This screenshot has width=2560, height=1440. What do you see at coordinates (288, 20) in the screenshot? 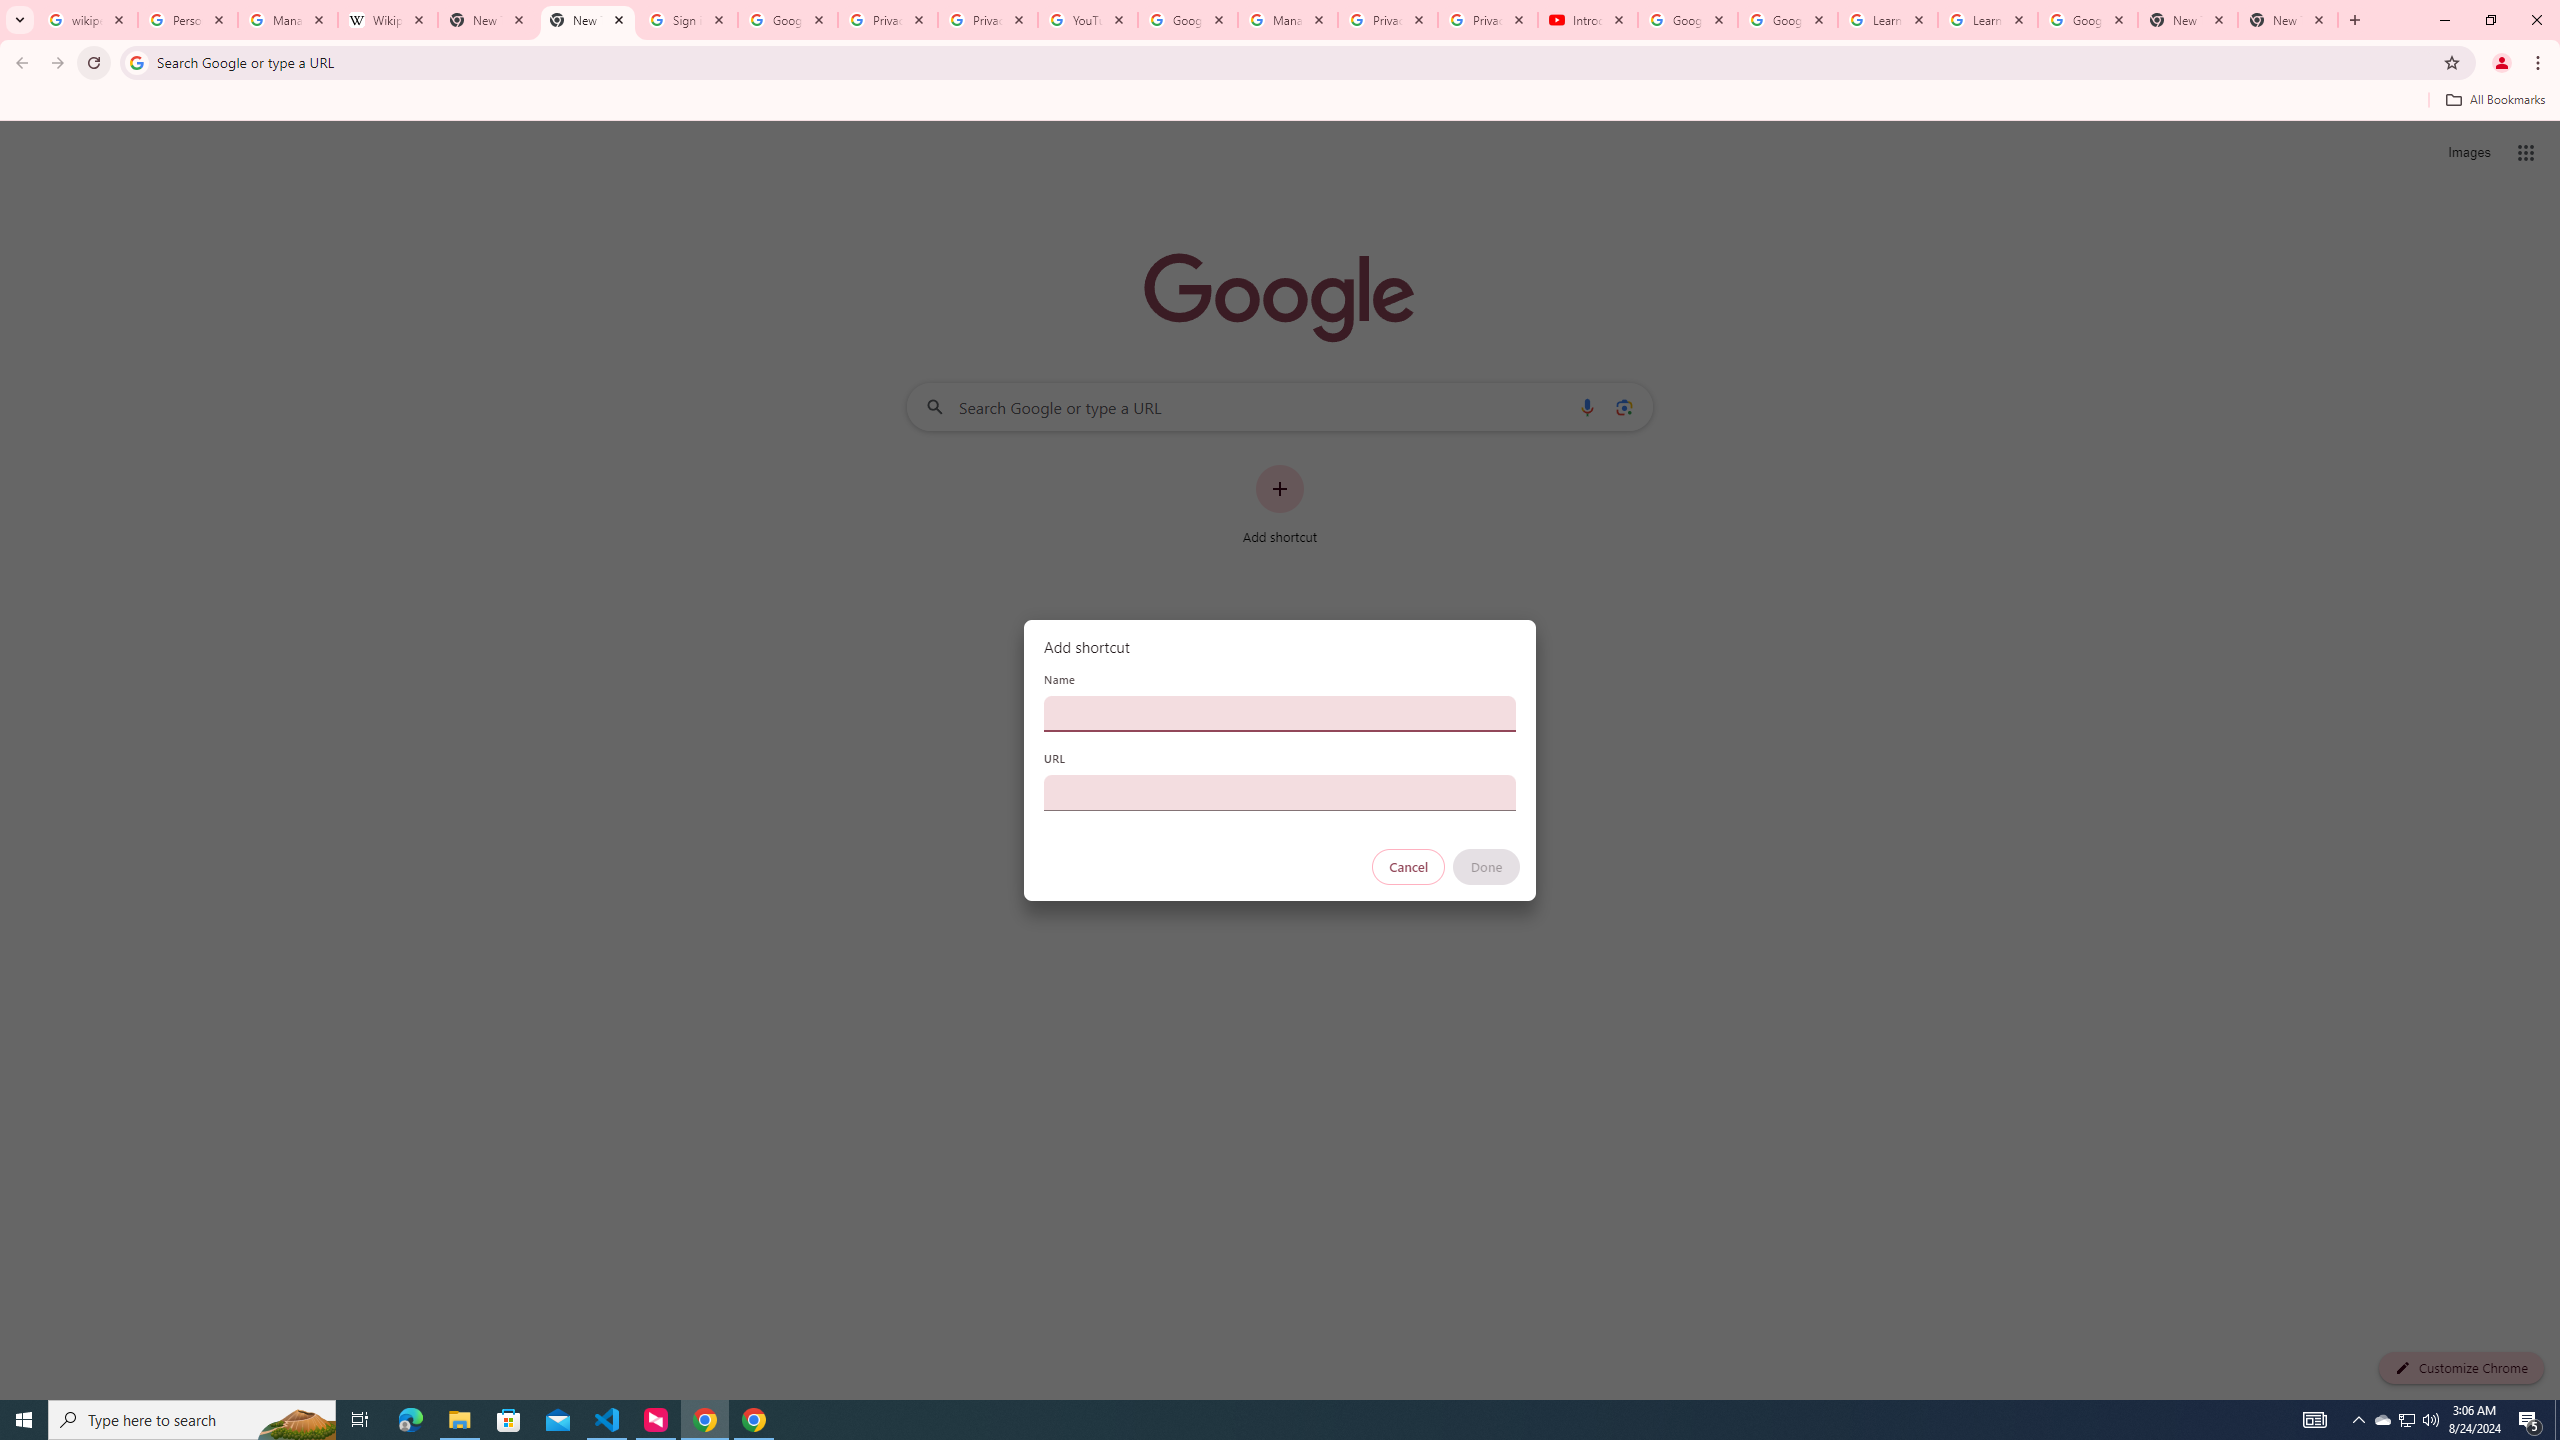
I see `Manage your Location History - Google Search Help` at bounding box center [288, 20].